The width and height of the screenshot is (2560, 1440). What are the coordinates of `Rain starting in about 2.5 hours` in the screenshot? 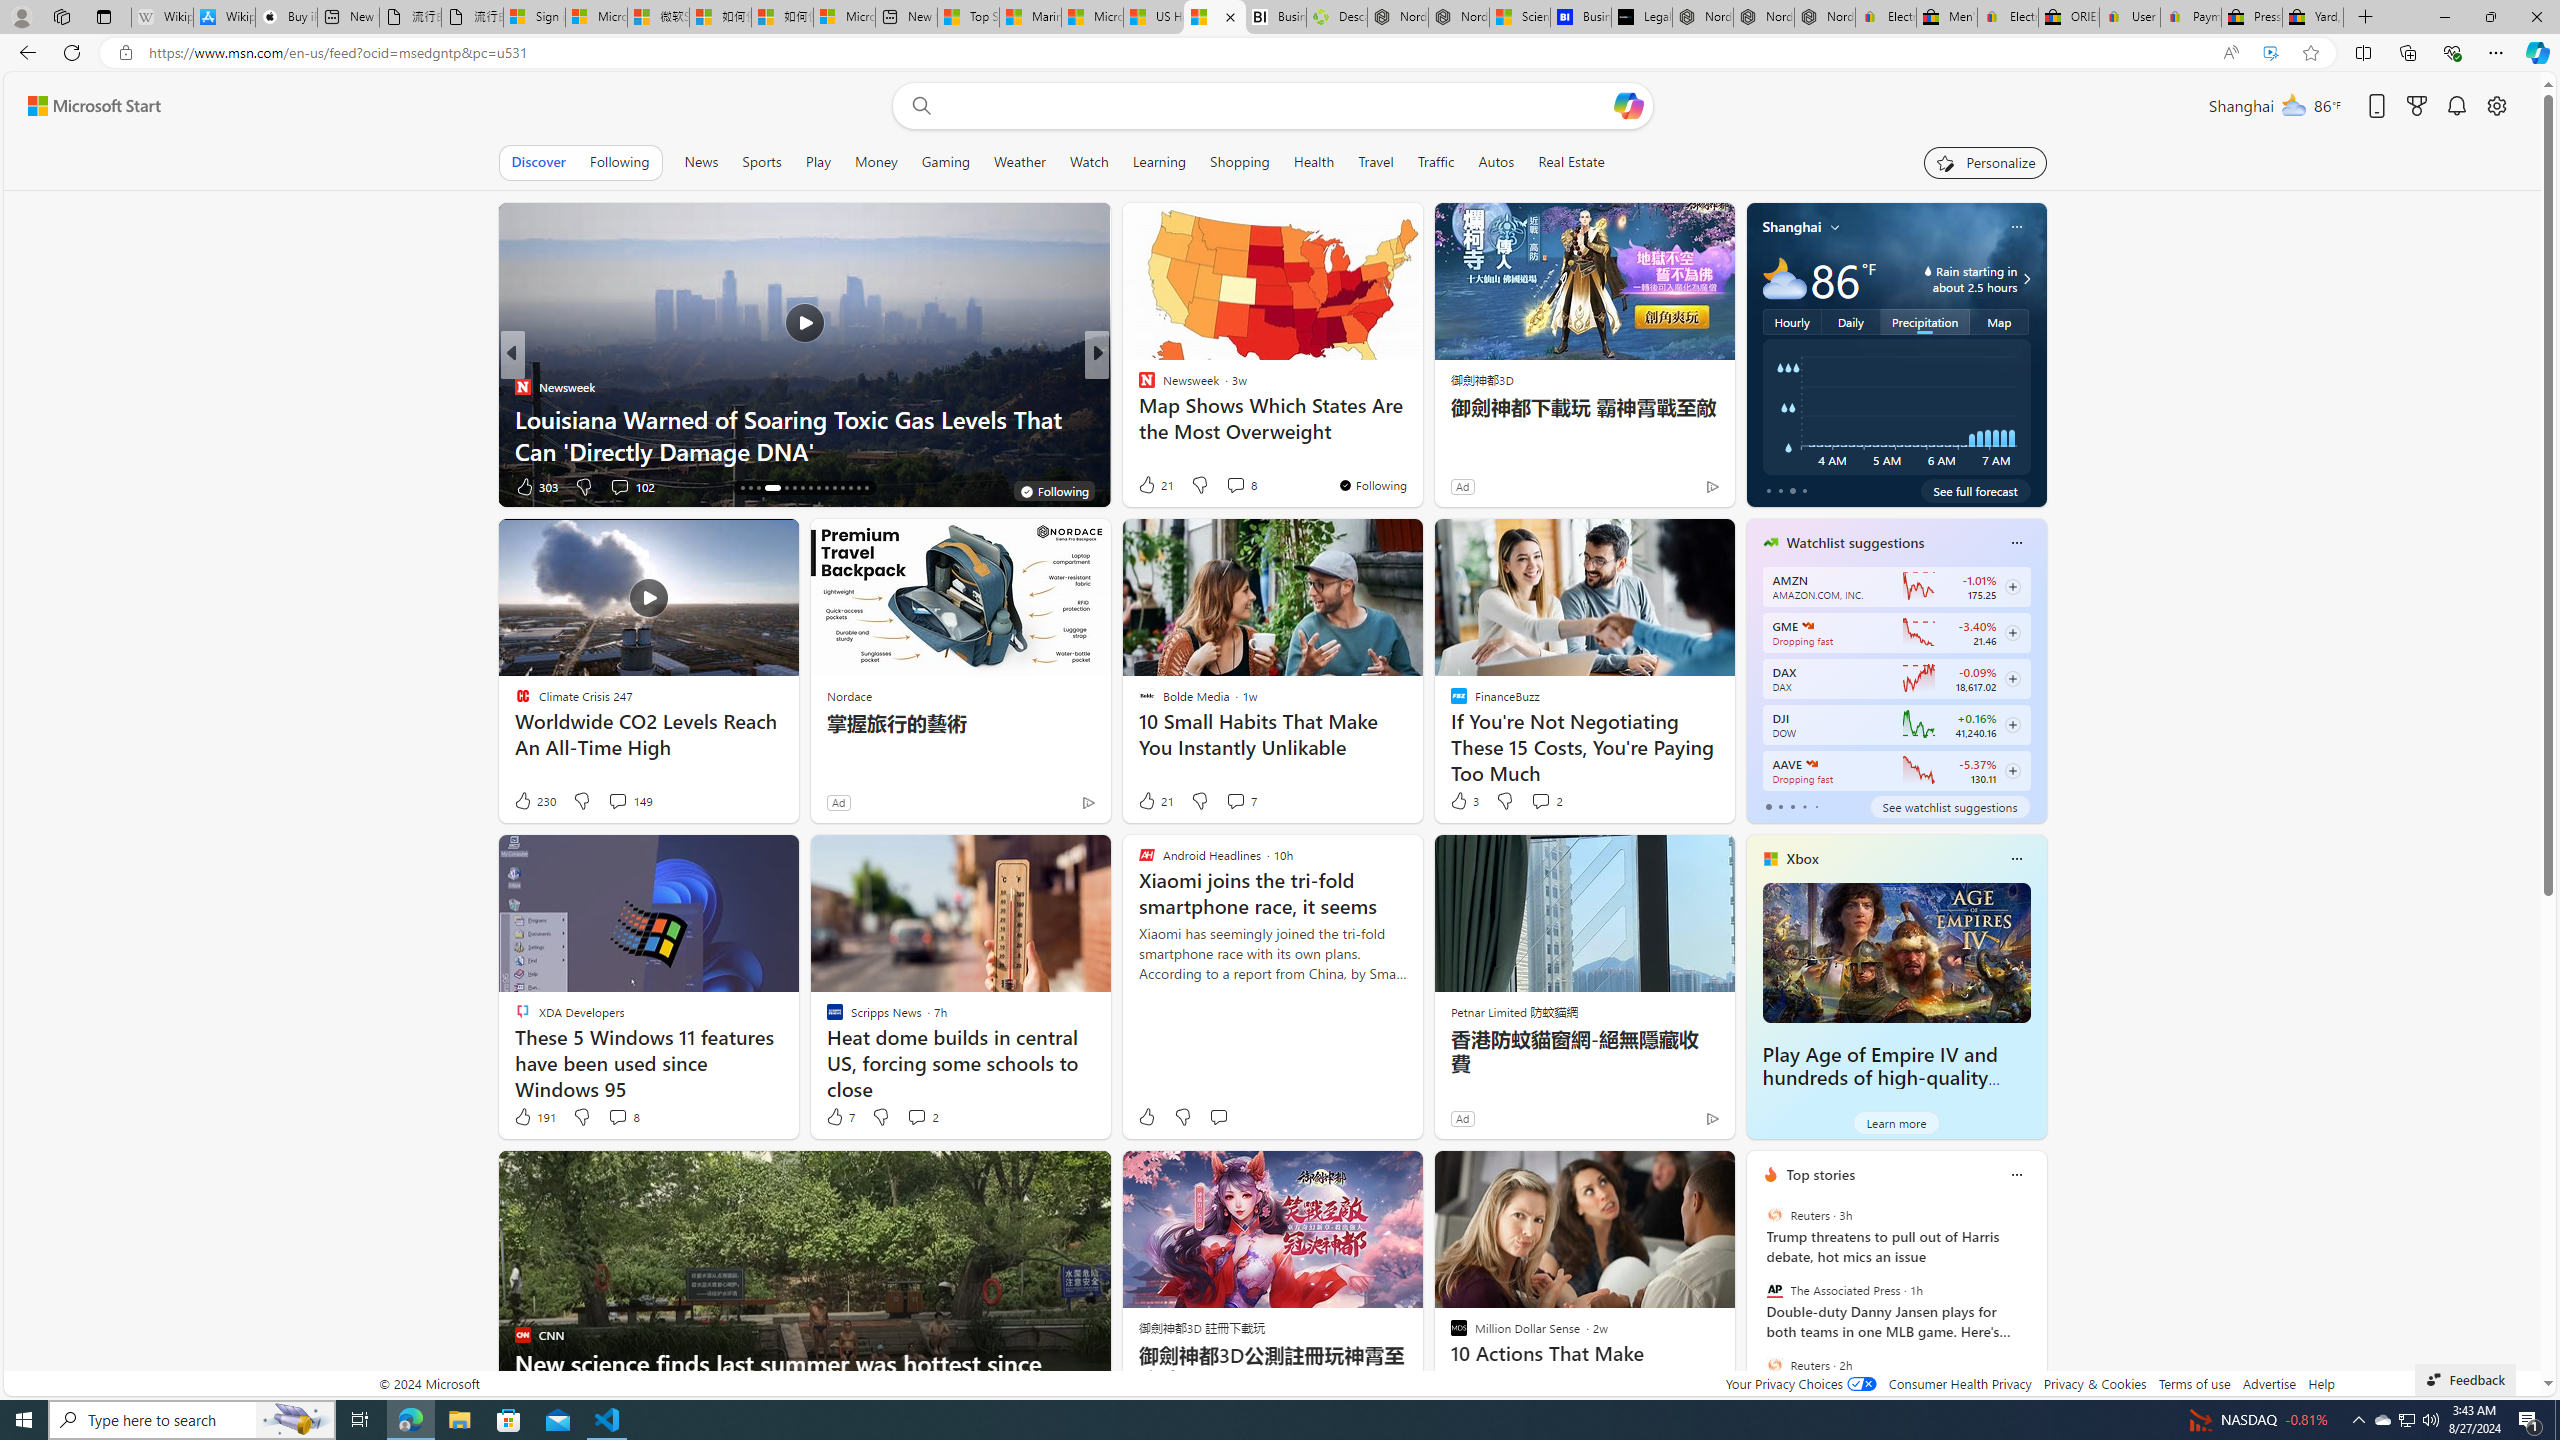 It's located at (2024, 279).